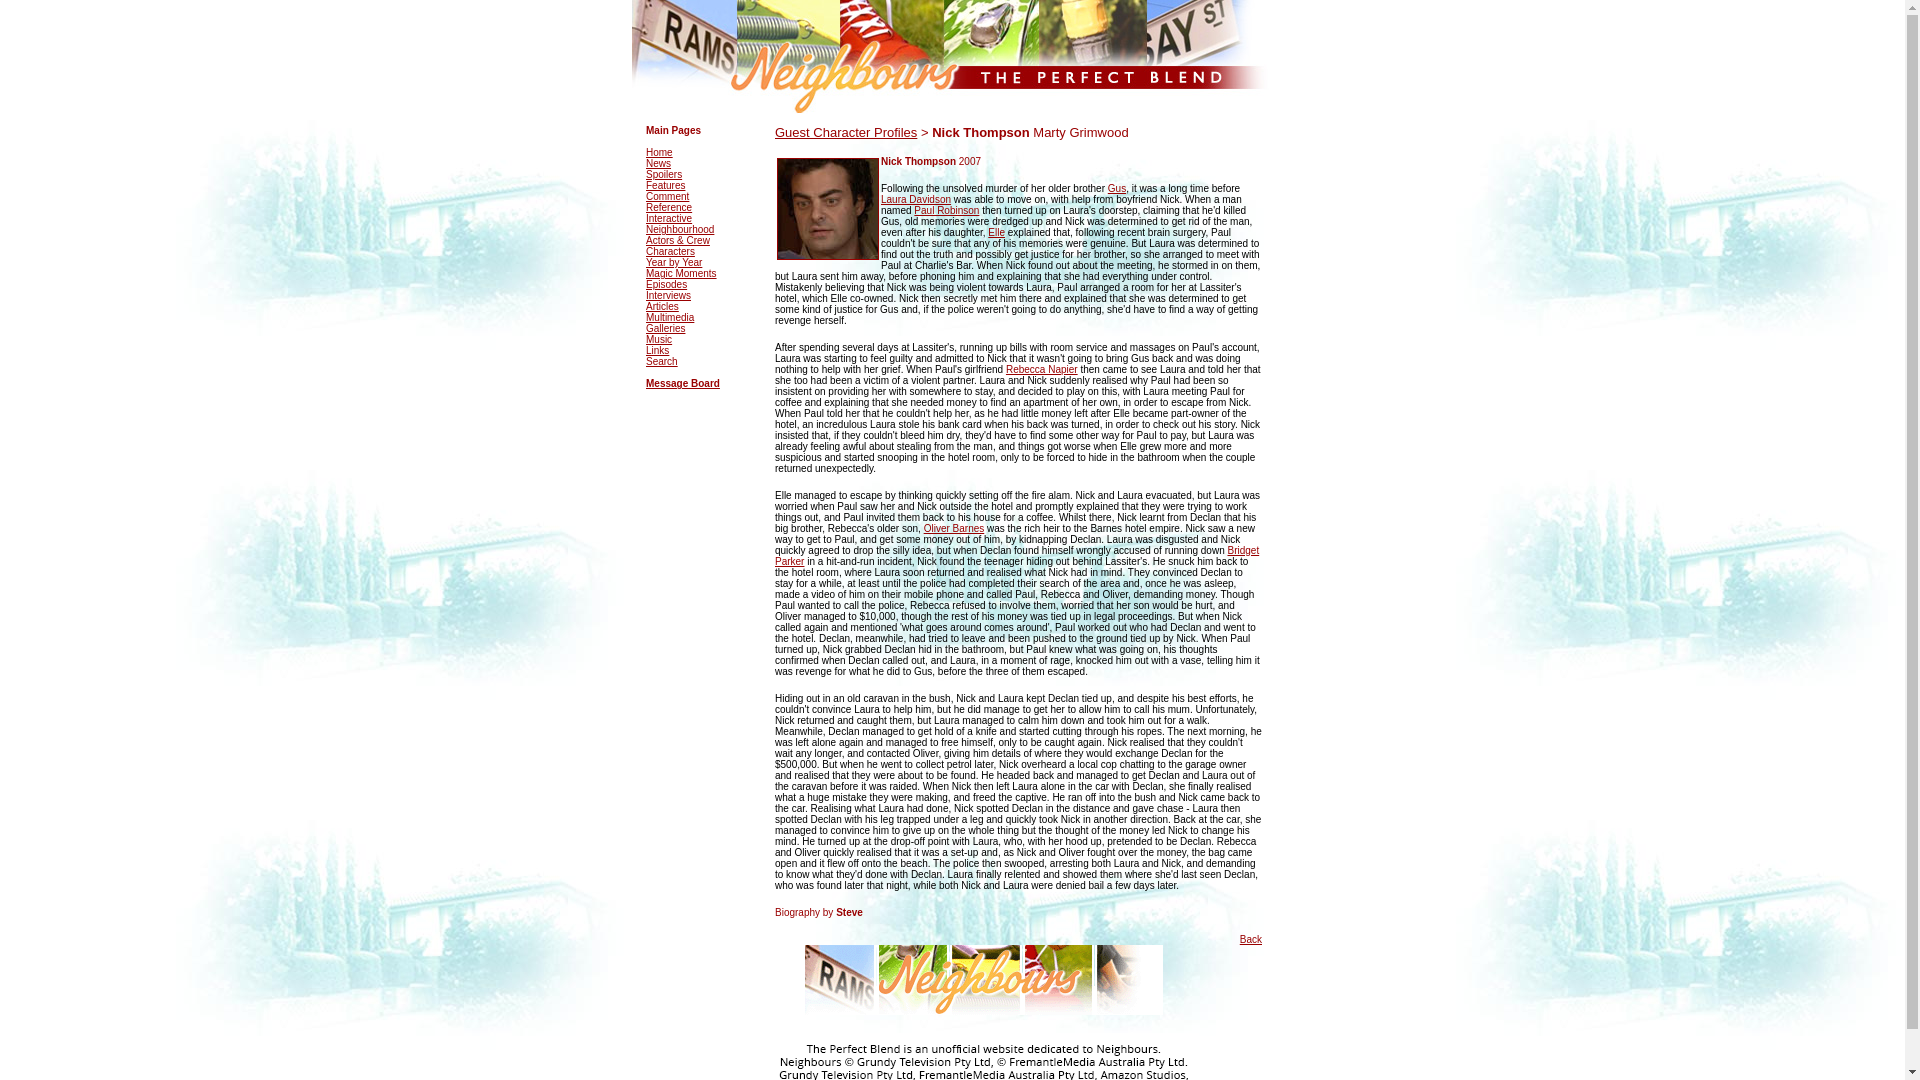  I want to click on Characters, so click(670, 252).